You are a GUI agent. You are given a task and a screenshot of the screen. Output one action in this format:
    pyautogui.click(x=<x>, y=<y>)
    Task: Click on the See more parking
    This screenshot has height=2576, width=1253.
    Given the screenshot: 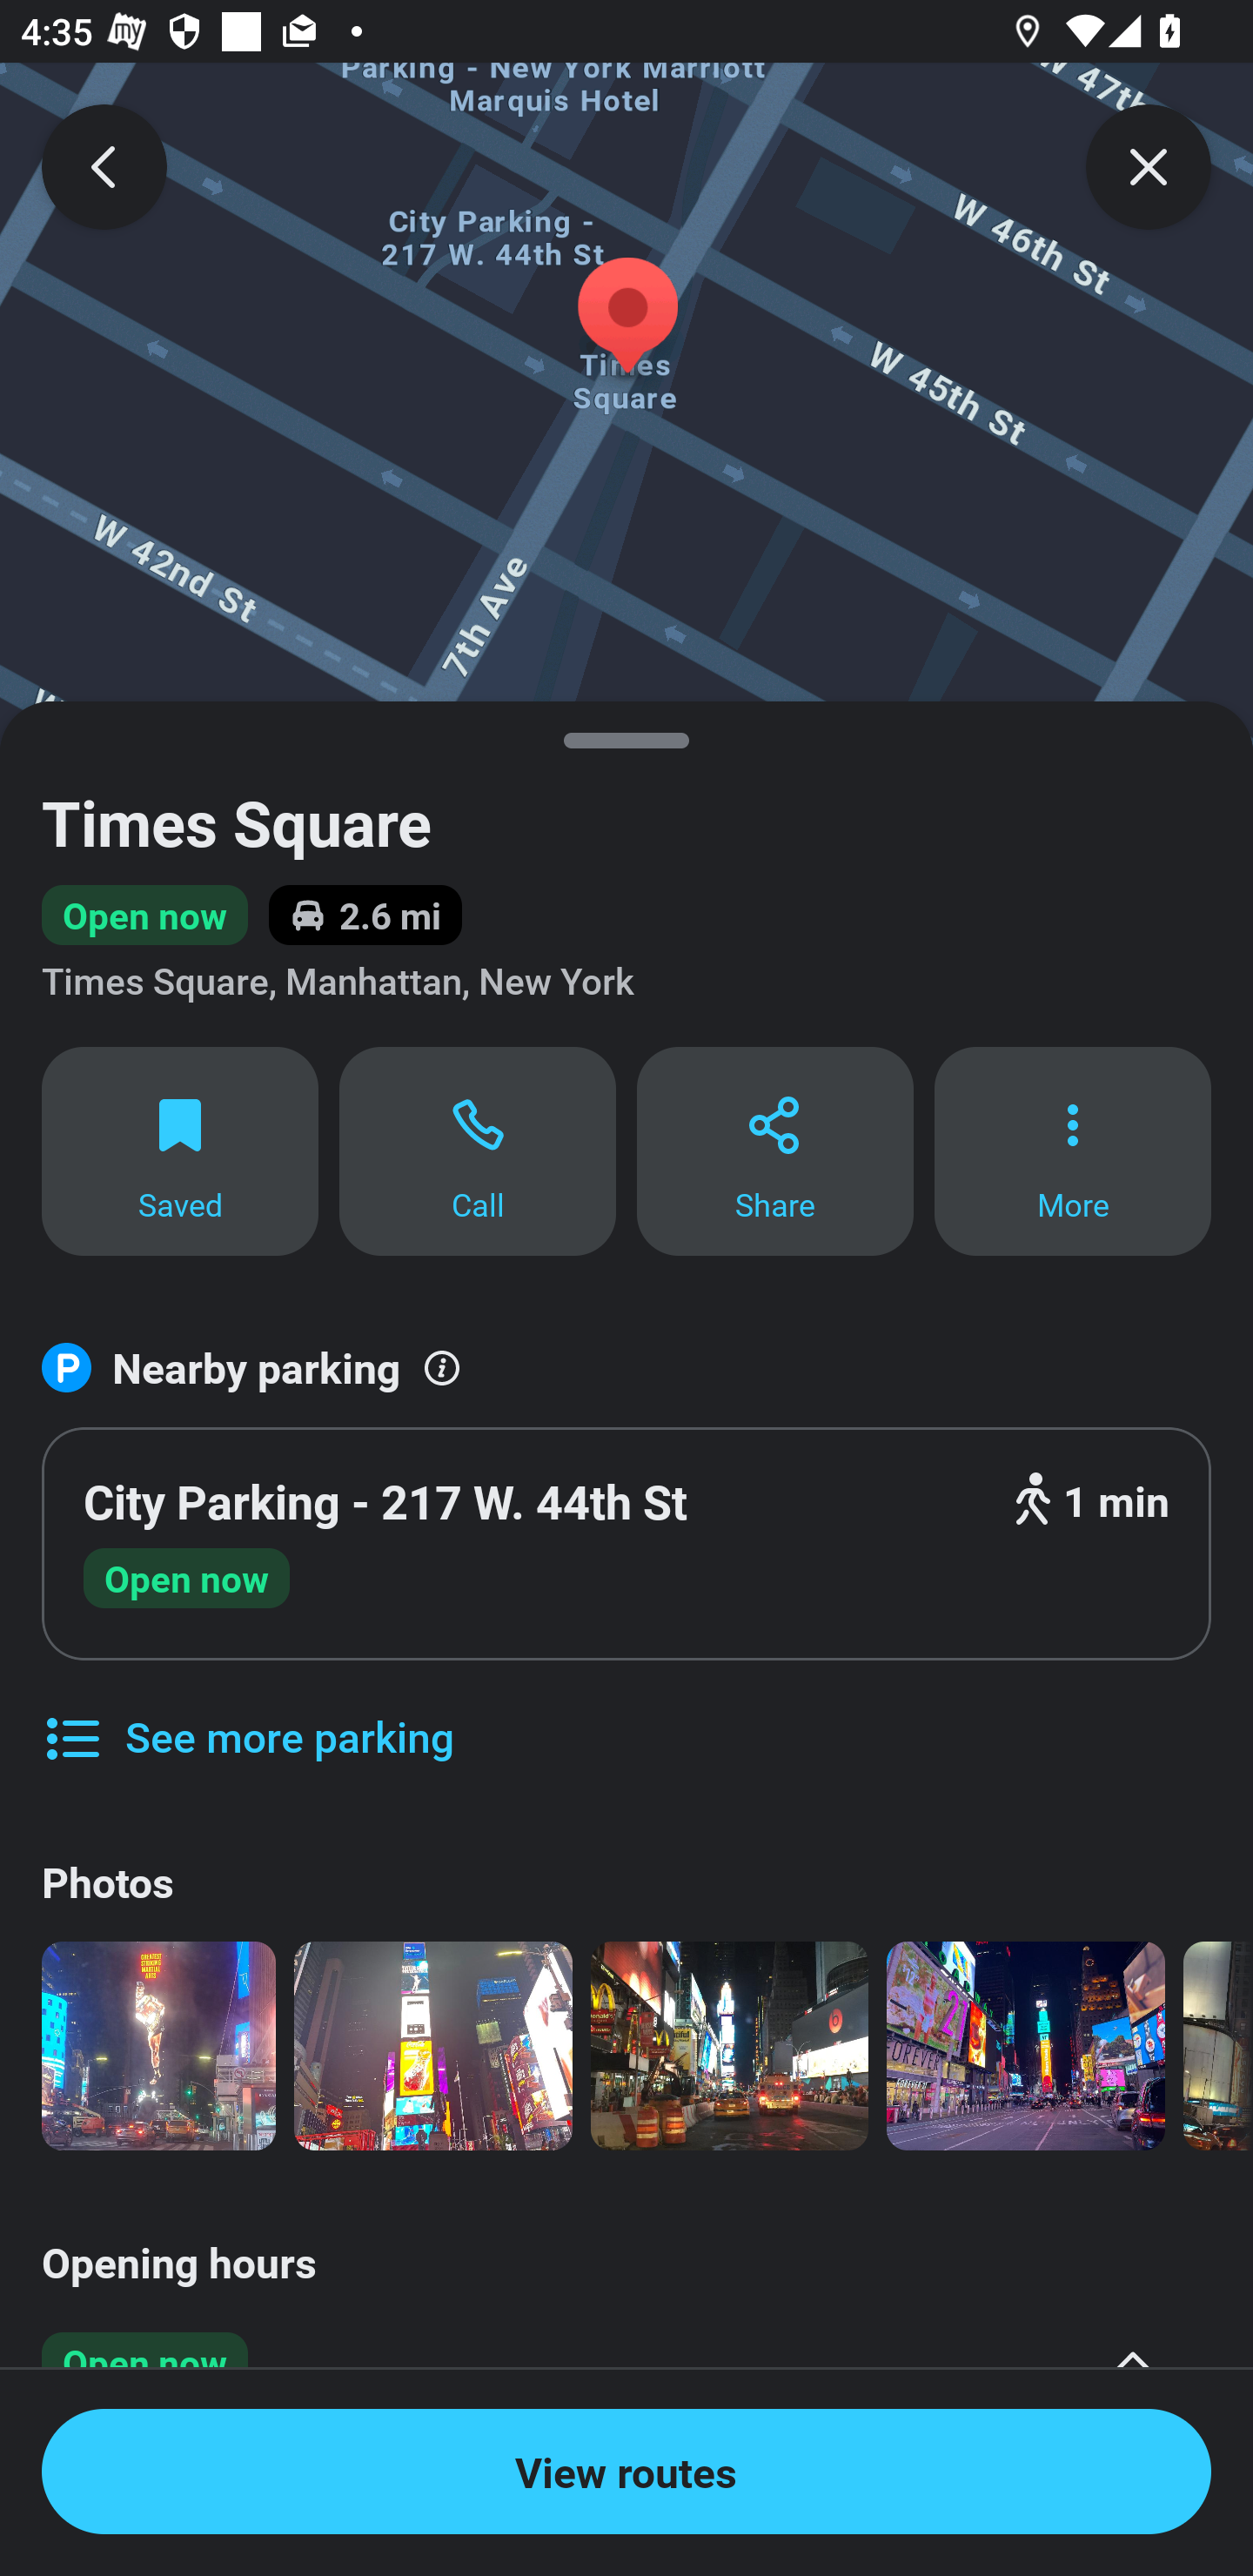 What is the action you would take?
    pyautogui.click(x=247, y=1715)
    